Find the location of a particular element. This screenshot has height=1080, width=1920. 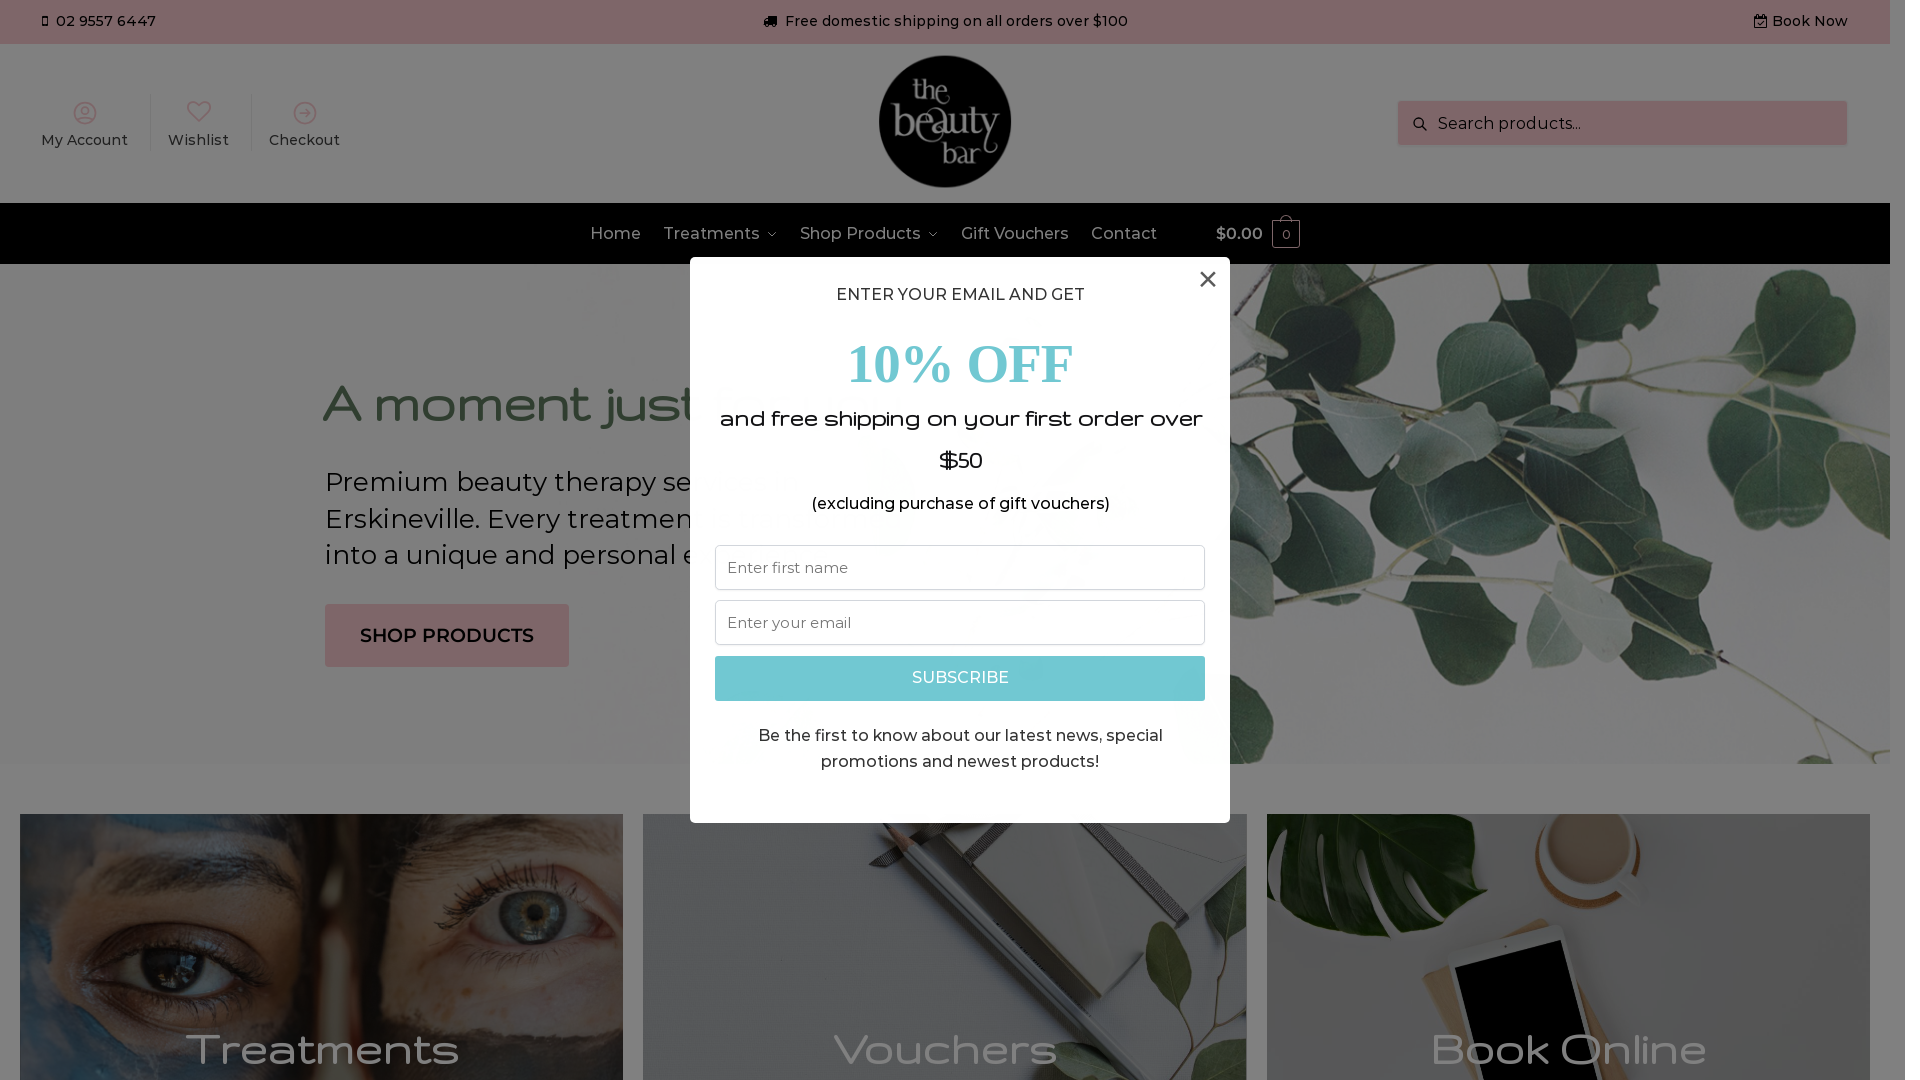

 02 9557 6447 is located at coordinates (104, 21).